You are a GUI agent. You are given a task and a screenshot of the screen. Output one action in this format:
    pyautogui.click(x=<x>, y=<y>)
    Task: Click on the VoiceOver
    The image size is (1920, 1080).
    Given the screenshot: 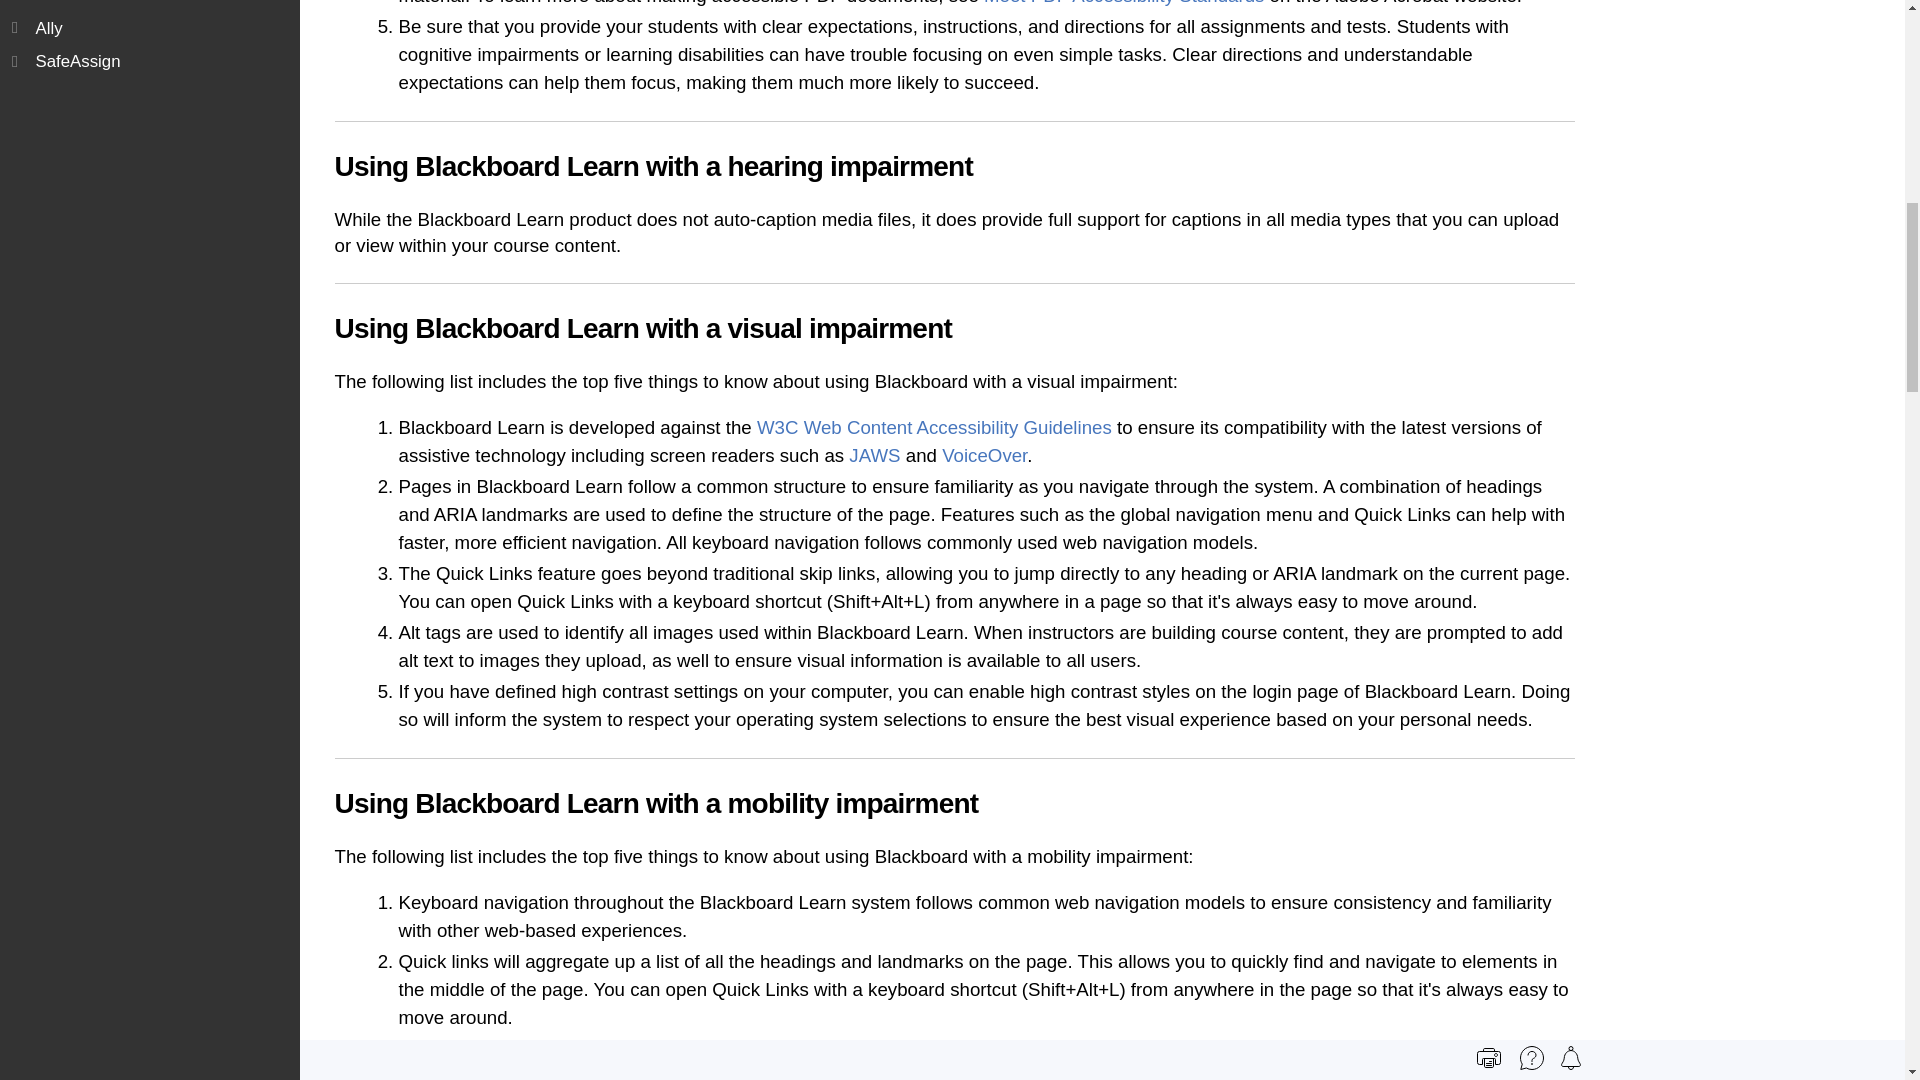 What is the action you would take?
    pyautogui.click(x=984, y=455)
    